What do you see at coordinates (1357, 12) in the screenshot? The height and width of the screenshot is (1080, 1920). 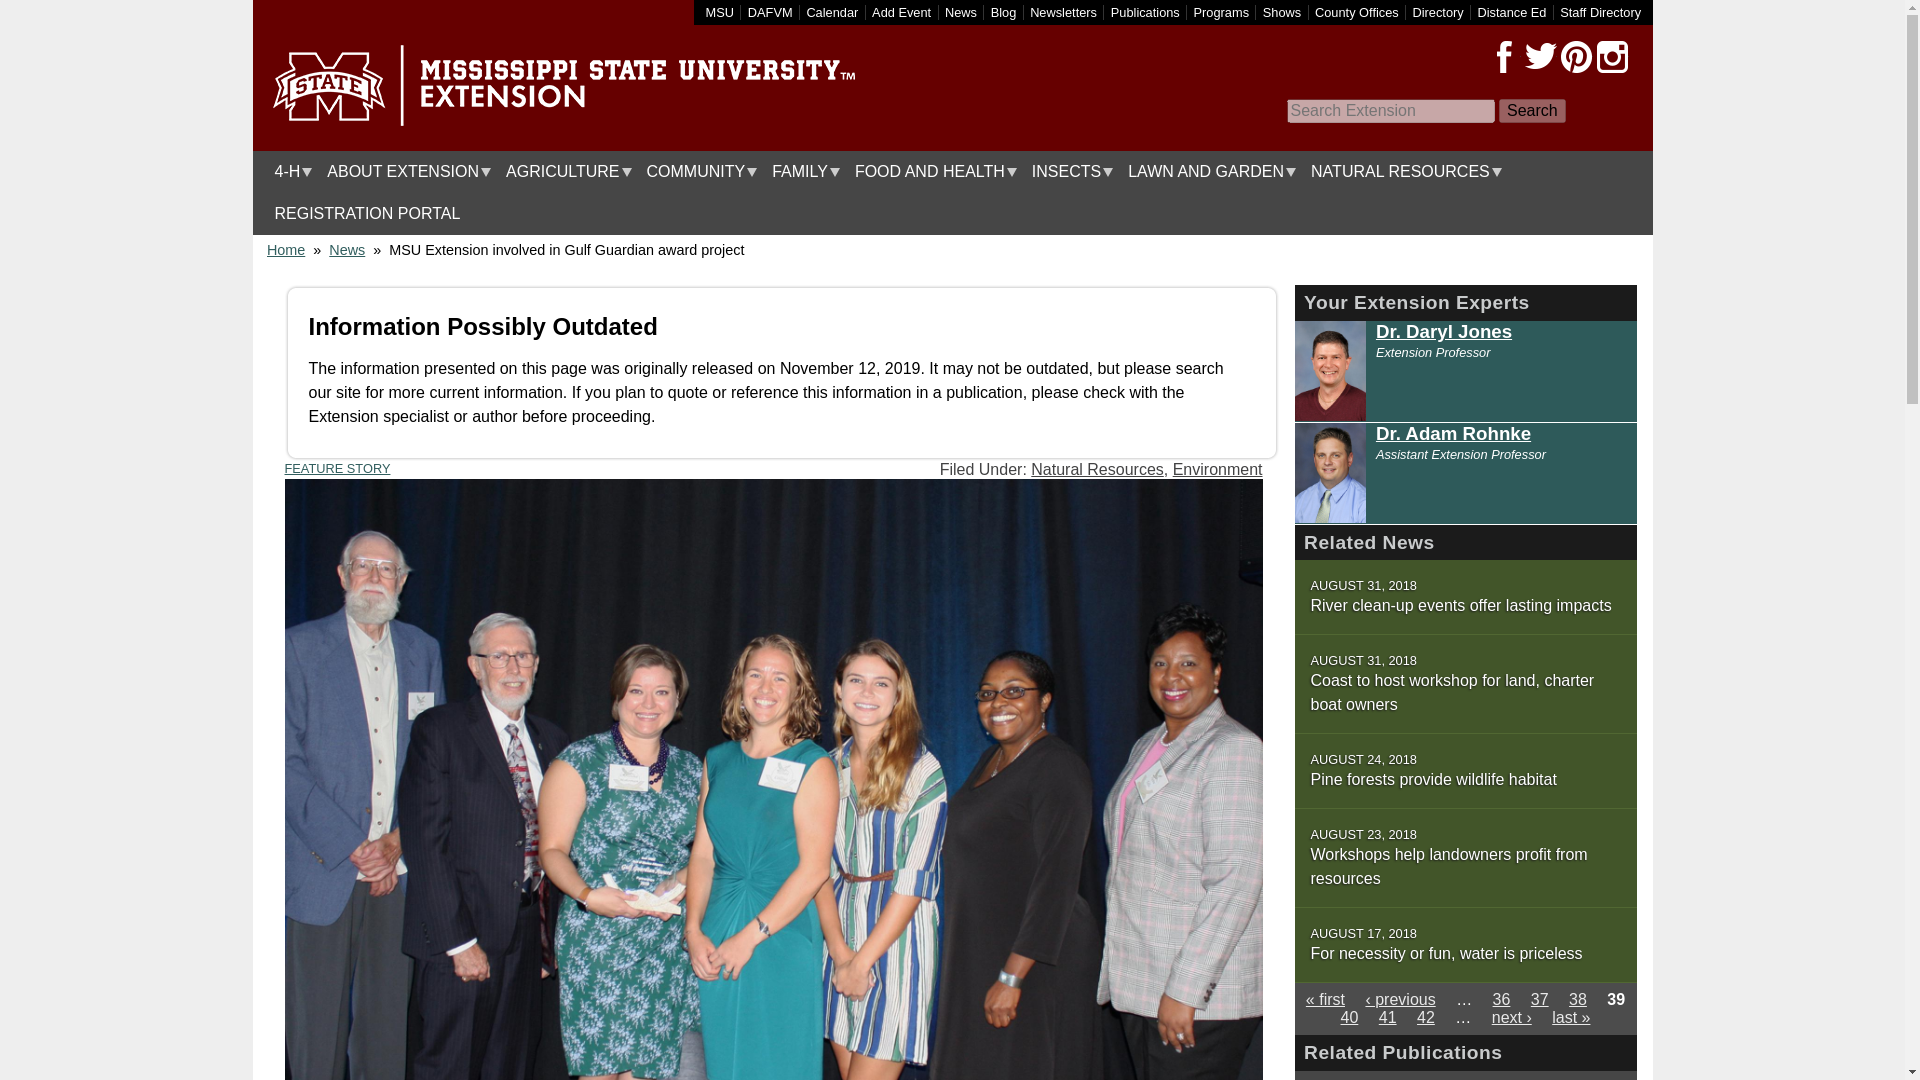 I see `County Offices` at bounding box center [1357, 12].